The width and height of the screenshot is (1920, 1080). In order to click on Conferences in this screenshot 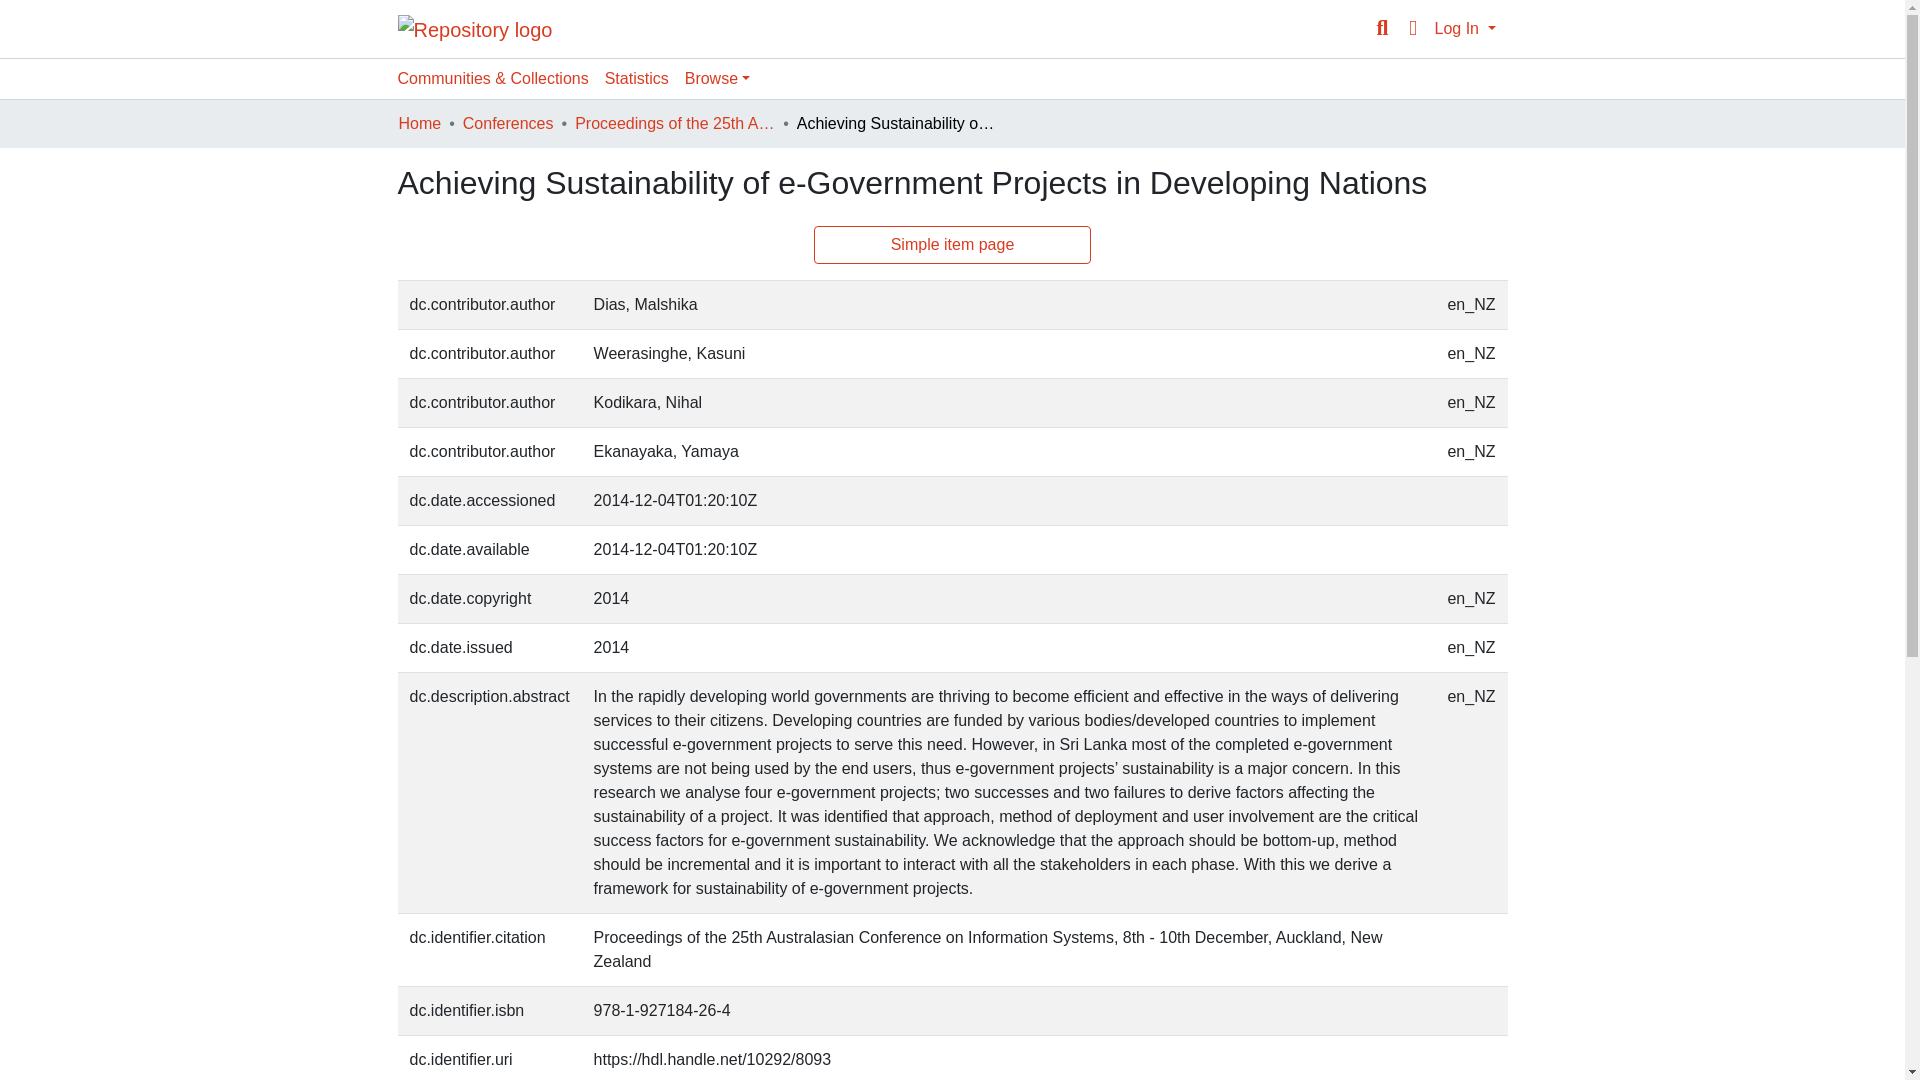, I will do `click(508, 124)`.